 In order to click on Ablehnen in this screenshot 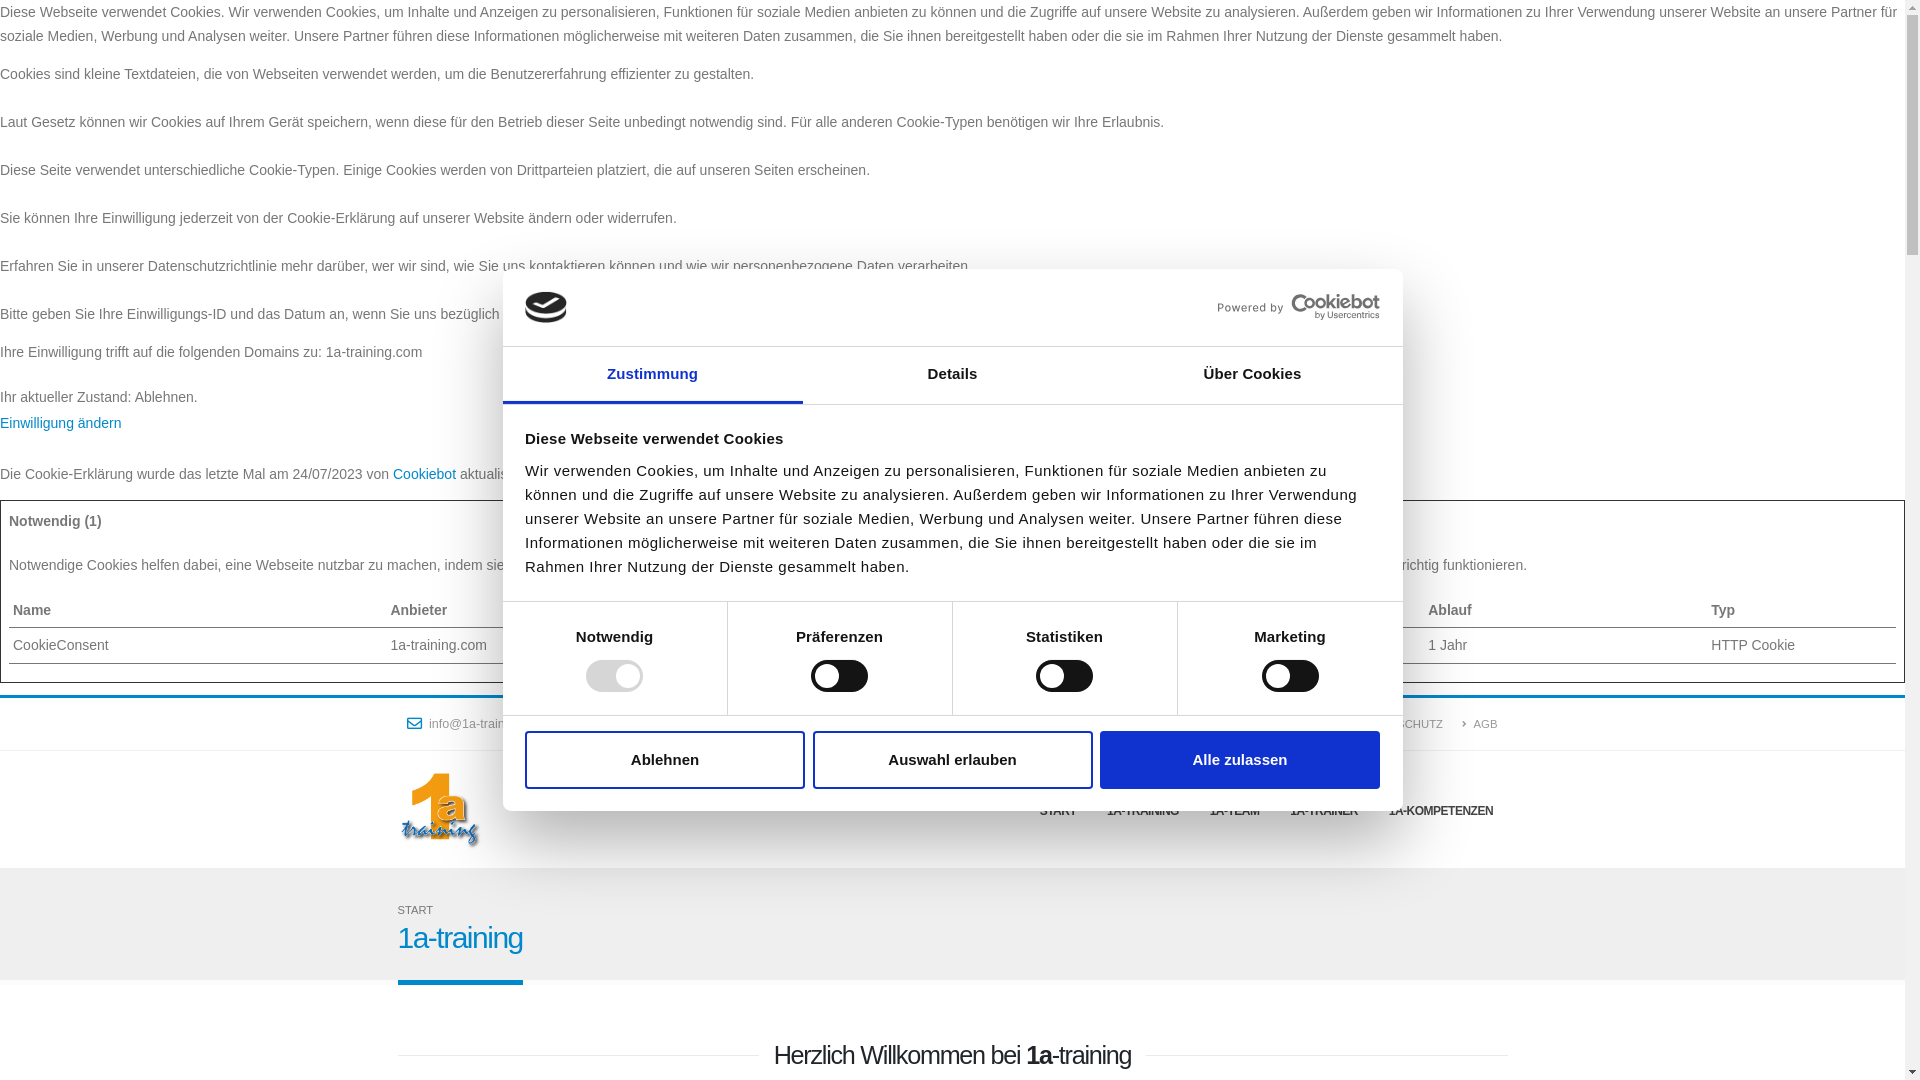, I will do `click(665, 760)`.